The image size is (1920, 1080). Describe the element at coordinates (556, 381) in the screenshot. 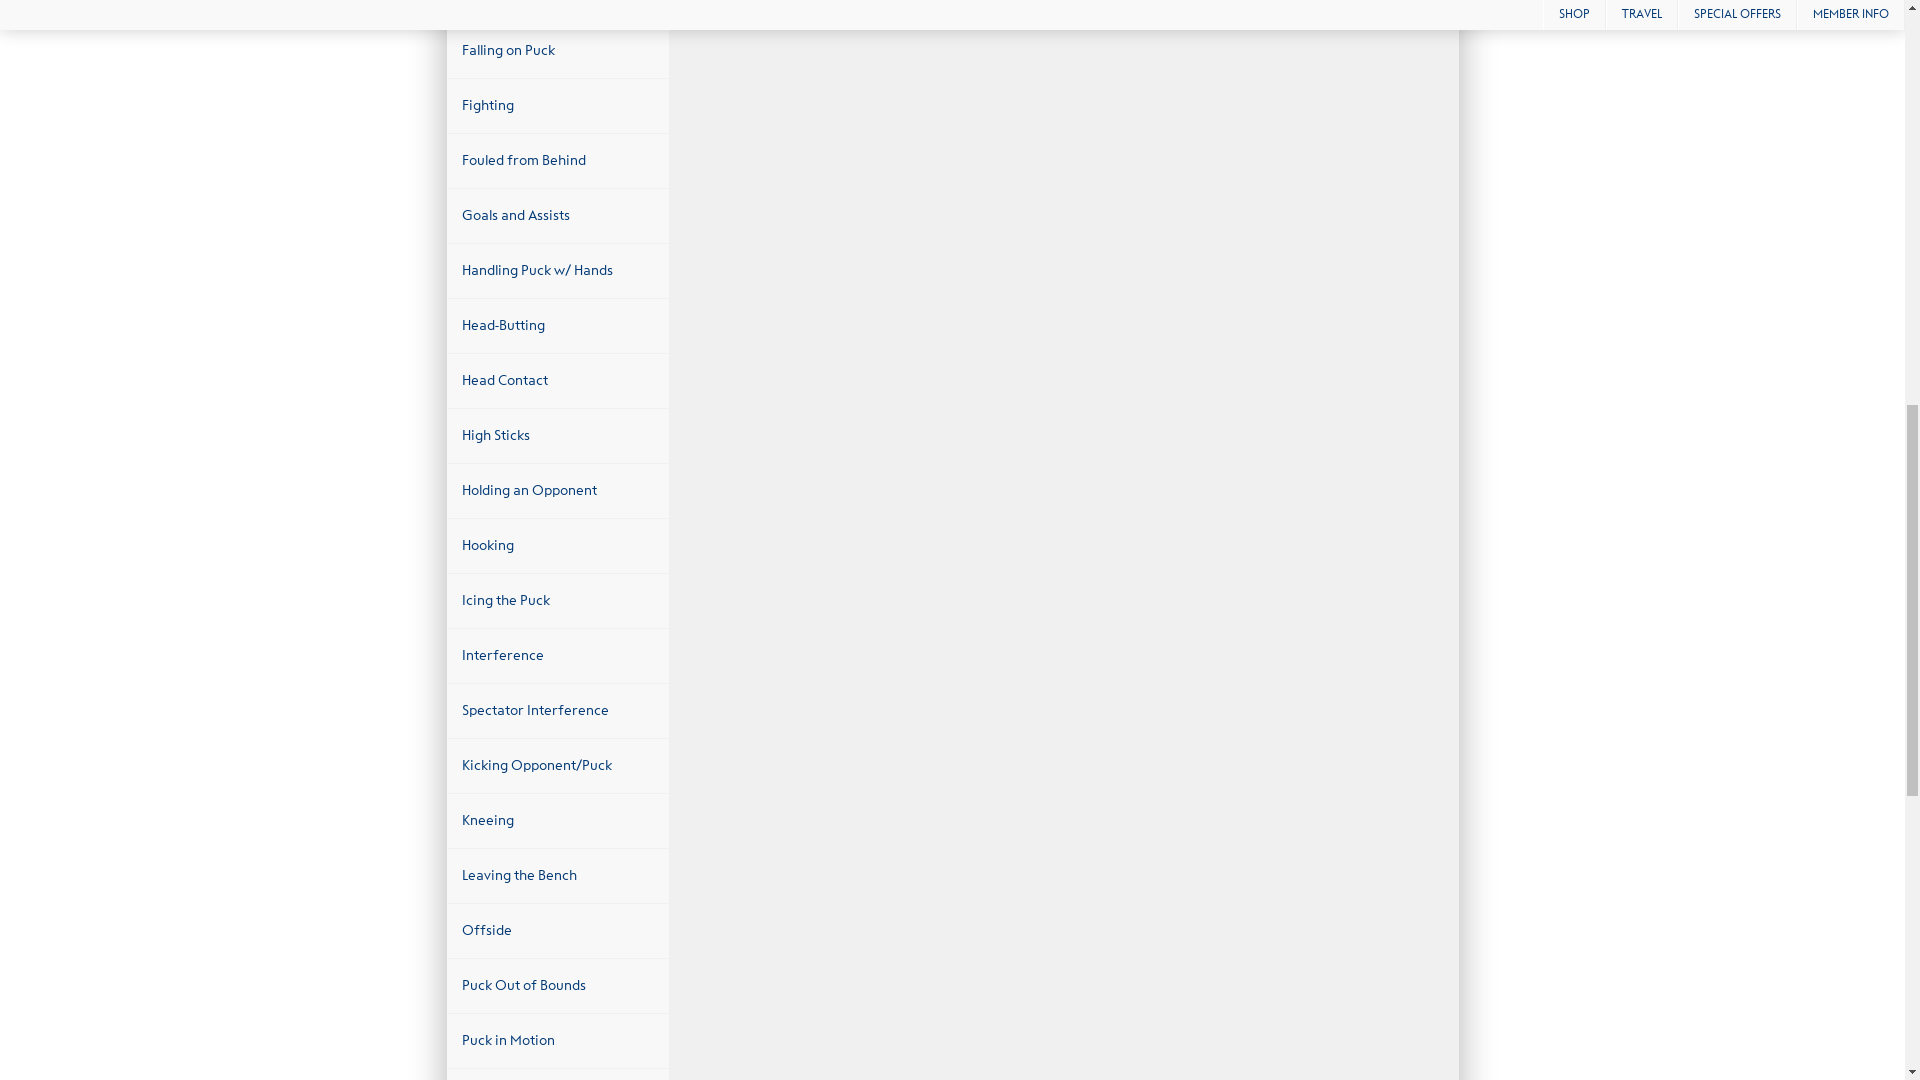

I see `Head Contact` at that location.